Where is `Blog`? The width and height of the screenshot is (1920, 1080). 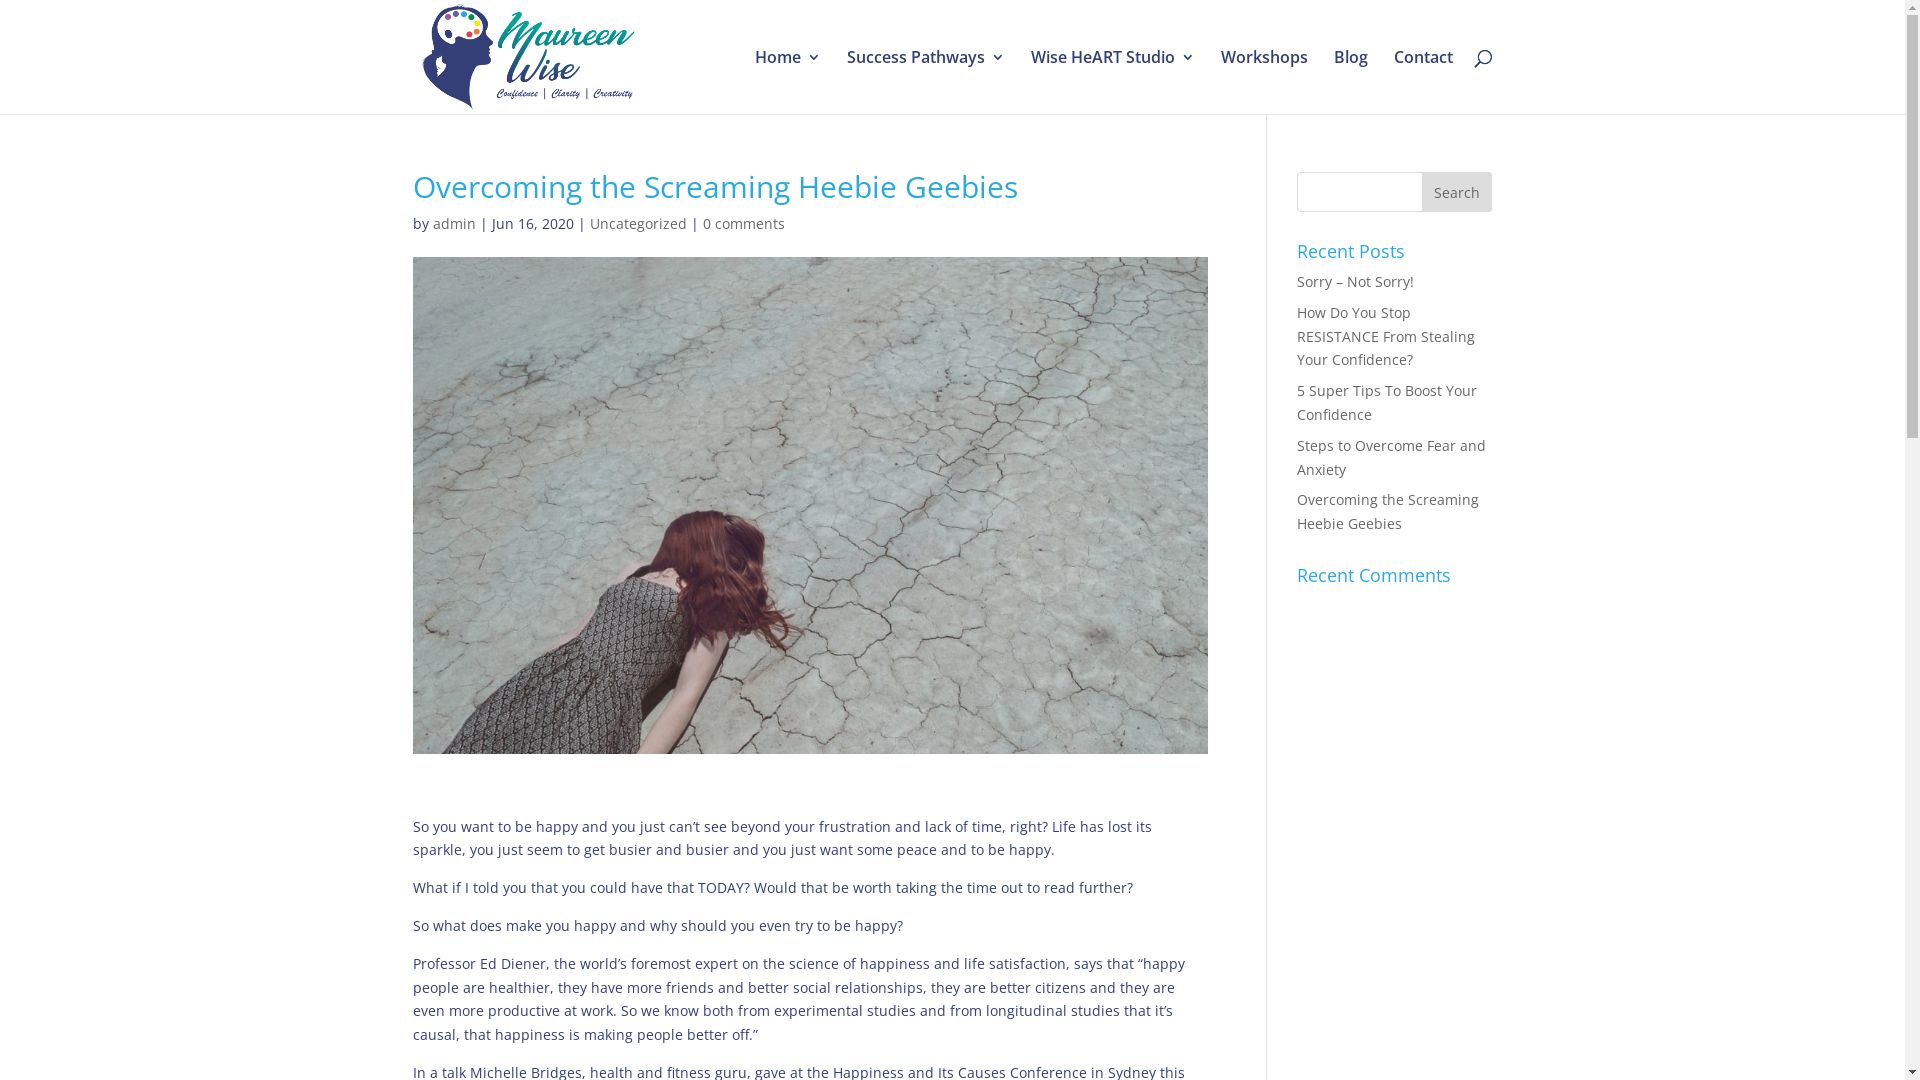
Blog is located at coordinates (1351, 82).